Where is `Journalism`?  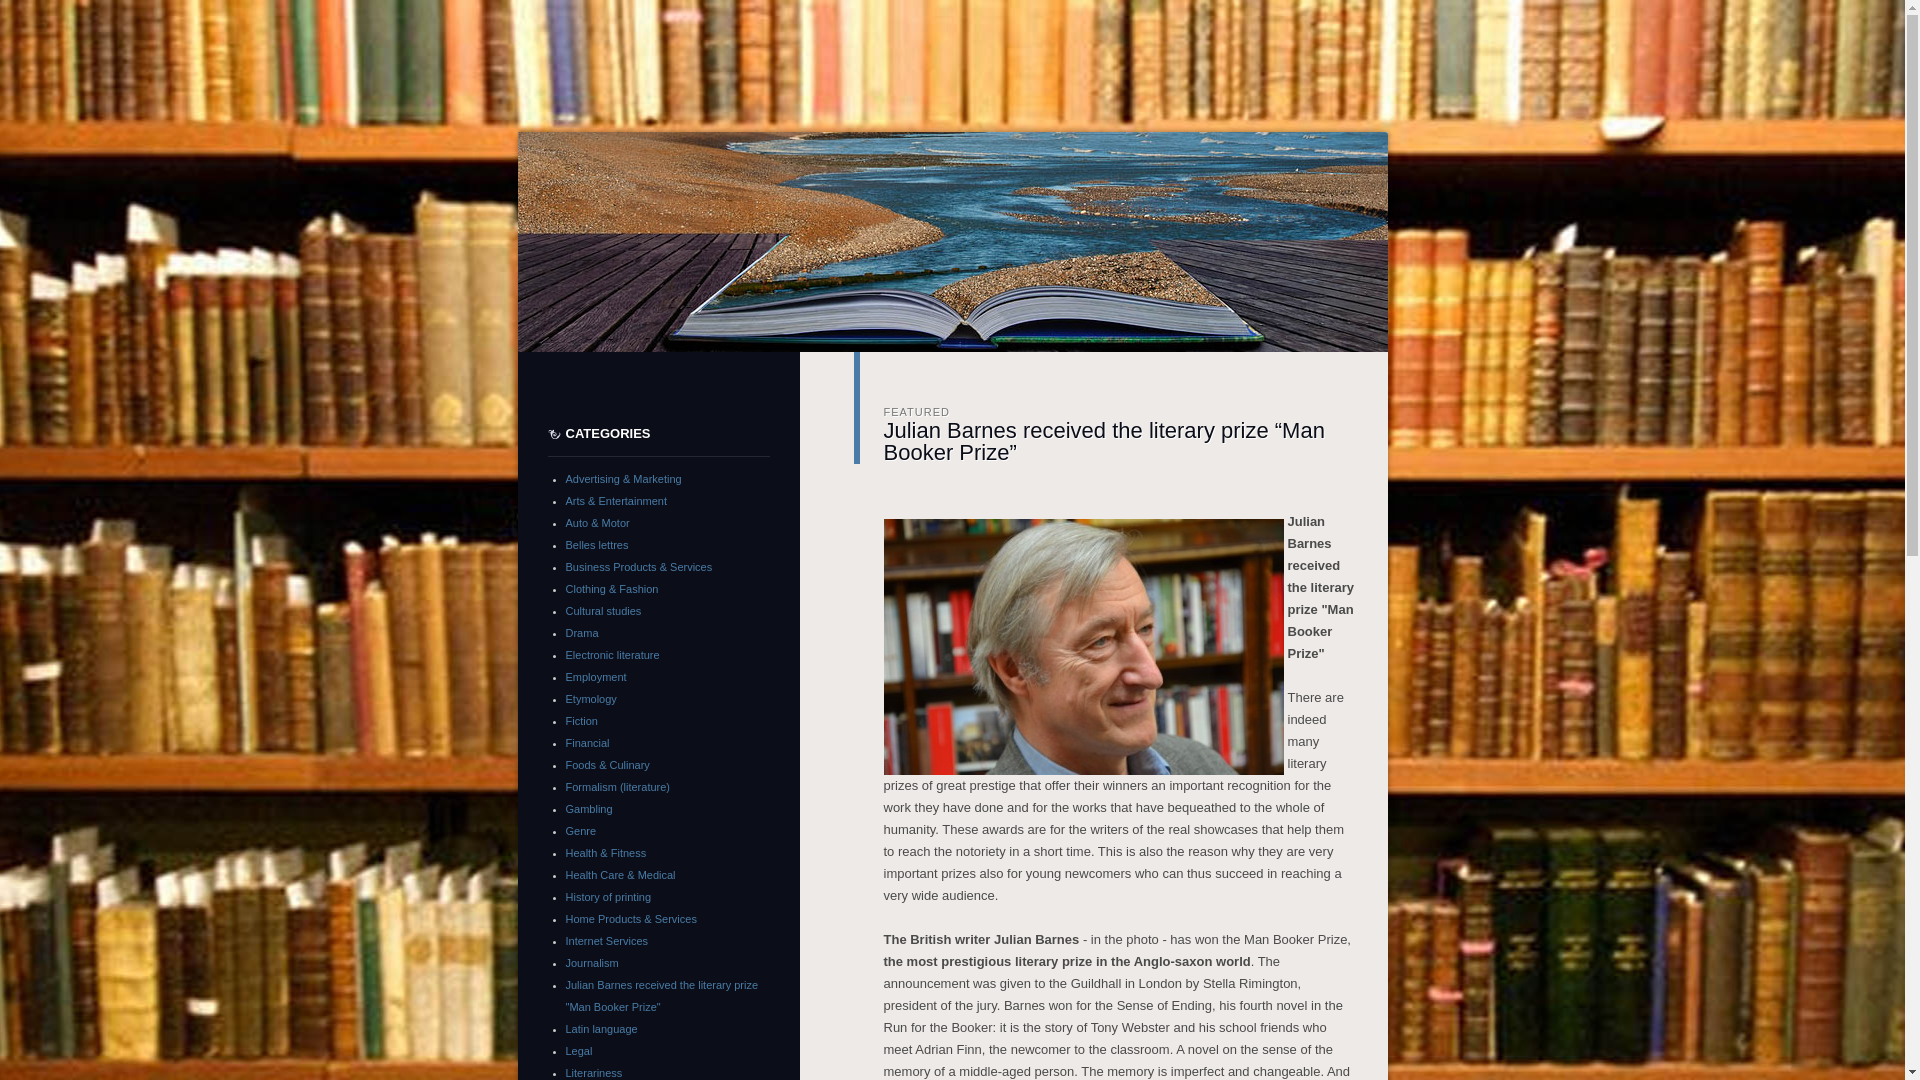
Journalism is located at coordinates (592, 963).